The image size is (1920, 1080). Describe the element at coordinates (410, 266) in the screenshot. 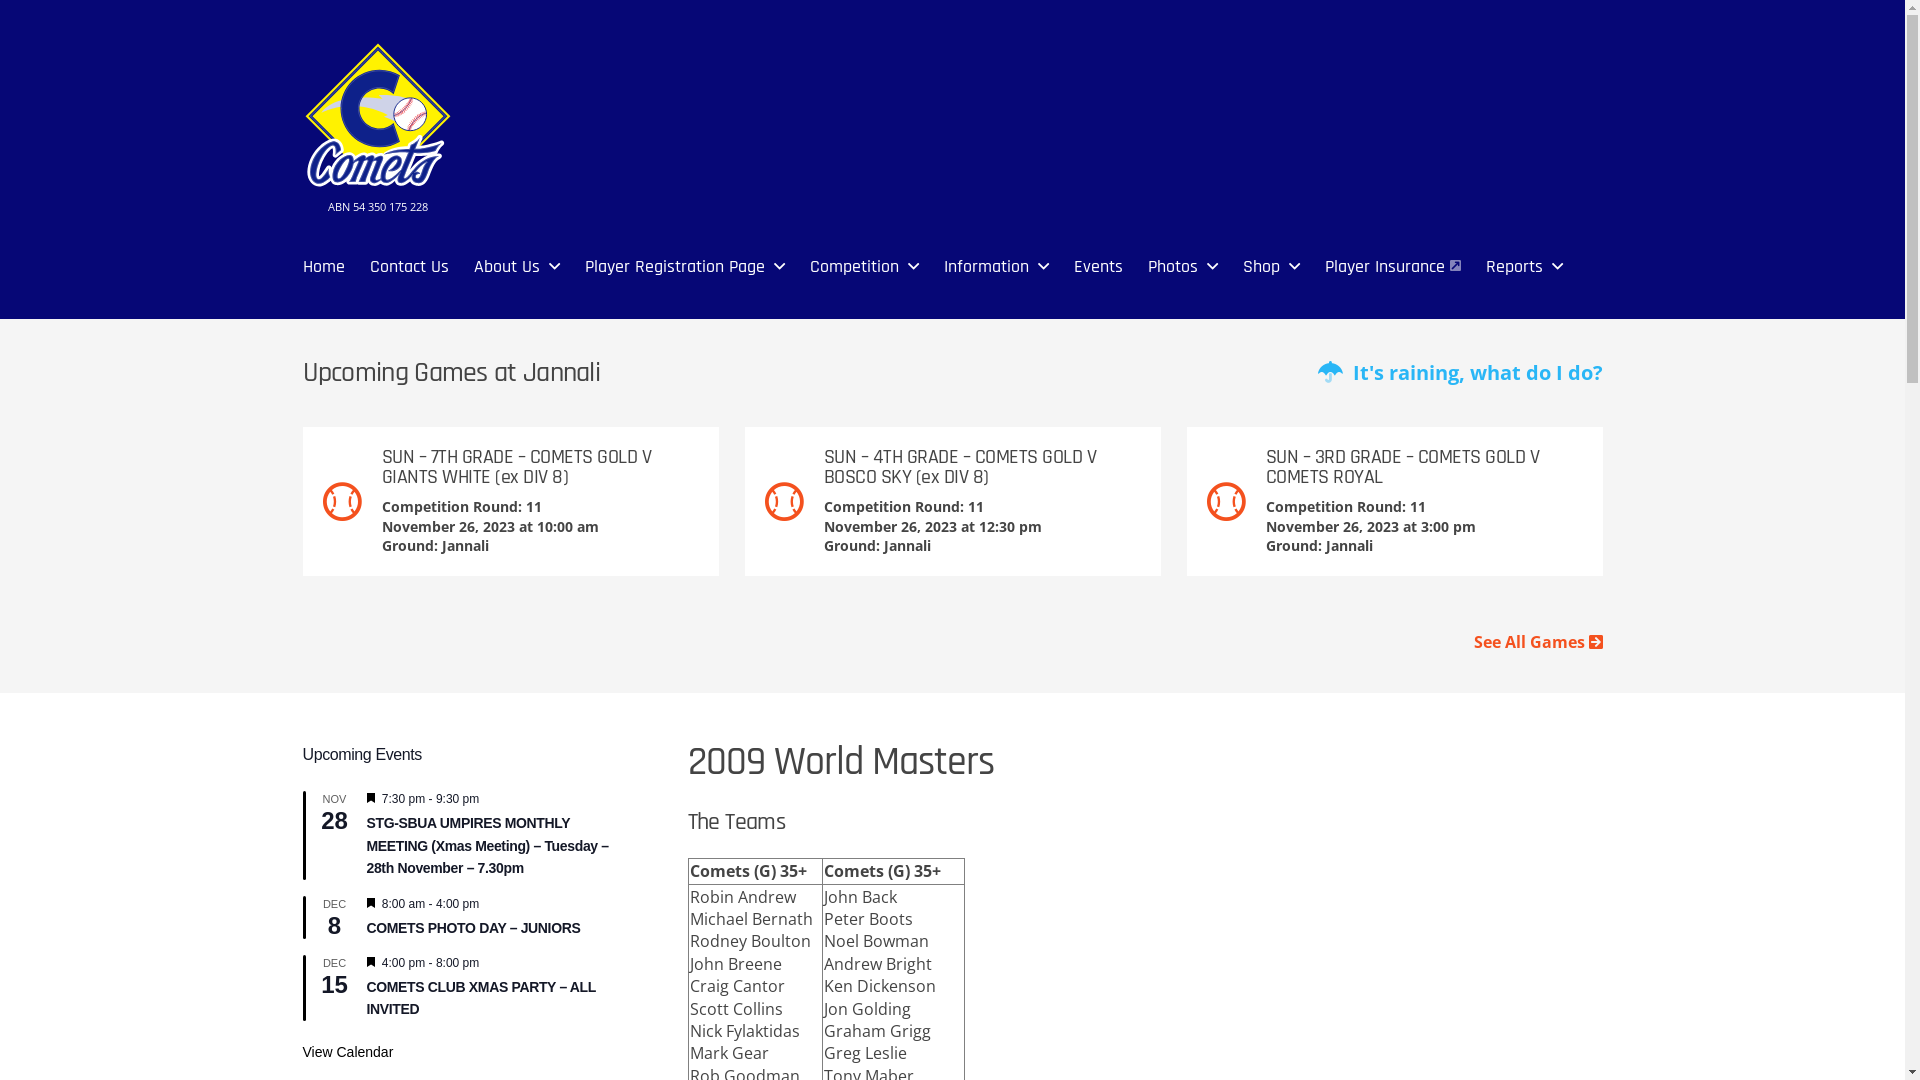

I see `Contact Us` at that location.